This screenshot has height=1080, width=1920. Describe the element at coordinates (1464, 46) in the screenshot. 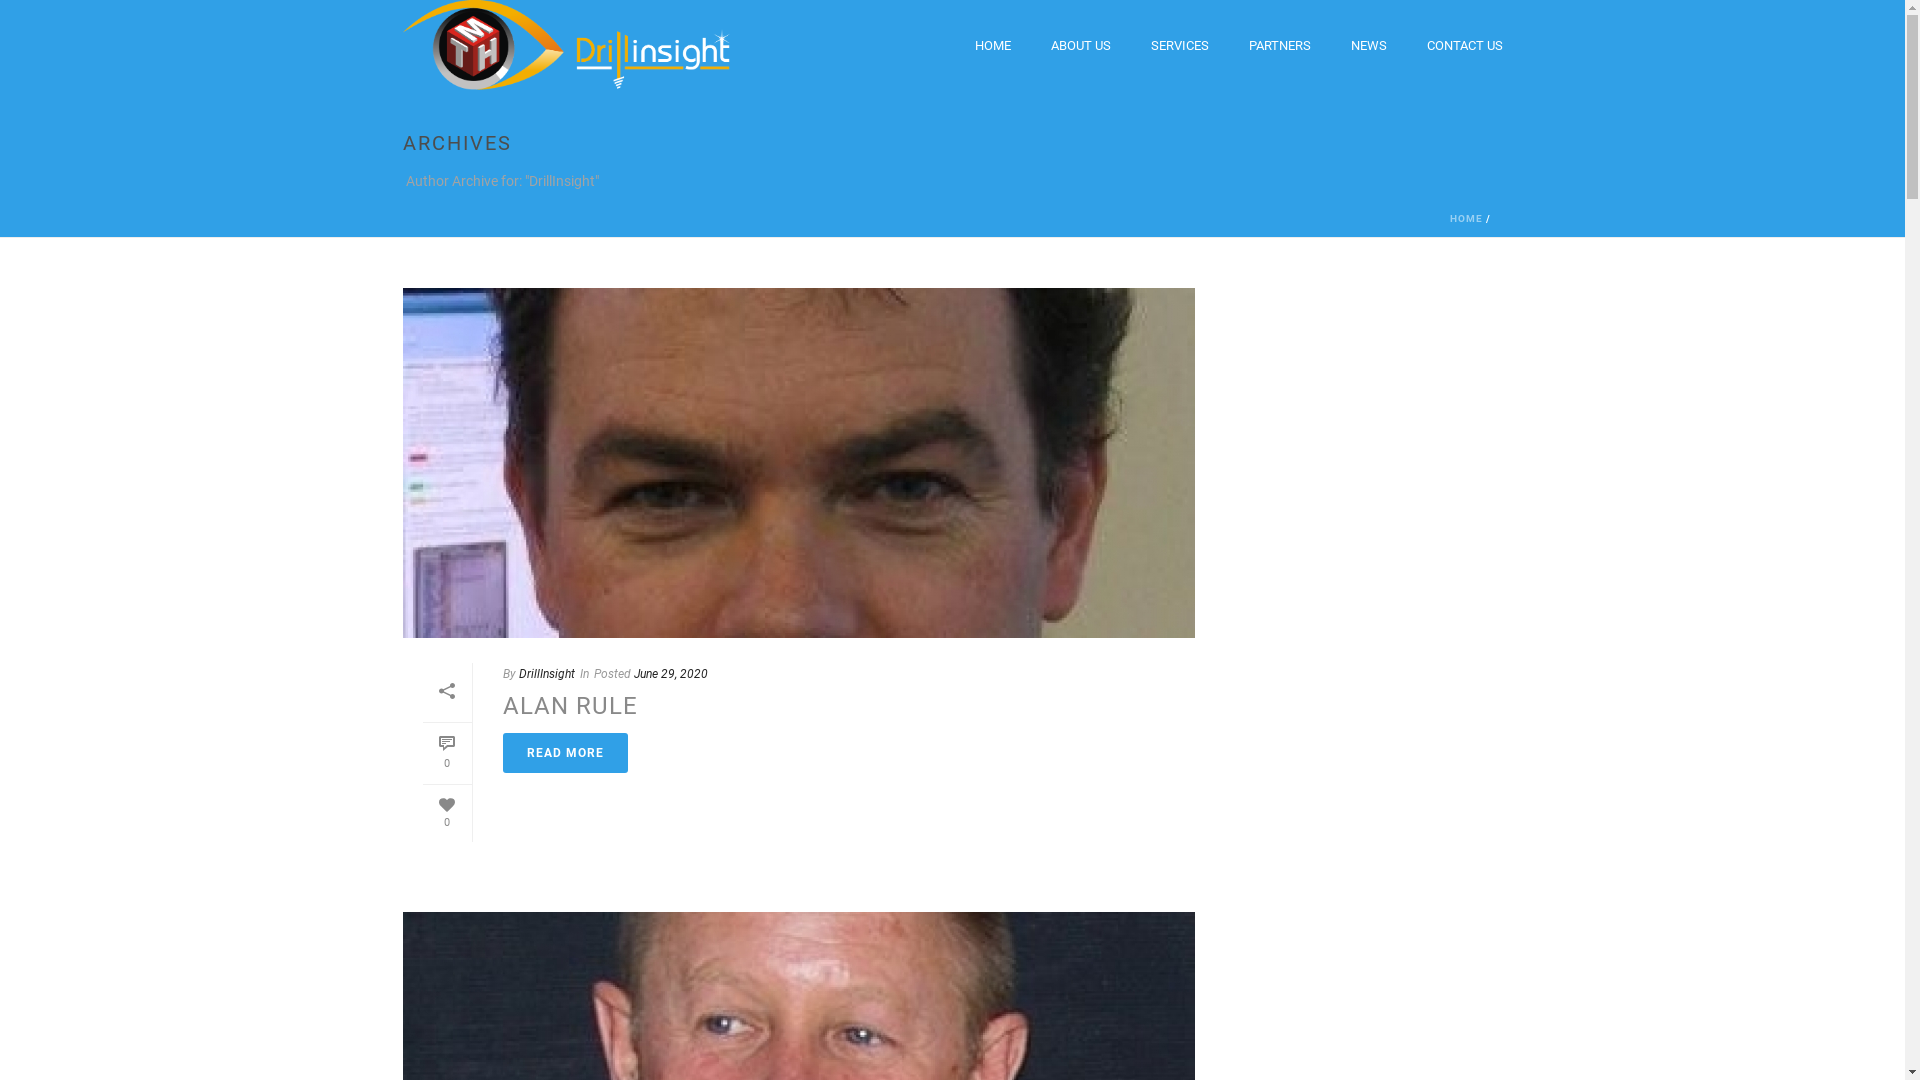

I see `CONTACT US` at that location.